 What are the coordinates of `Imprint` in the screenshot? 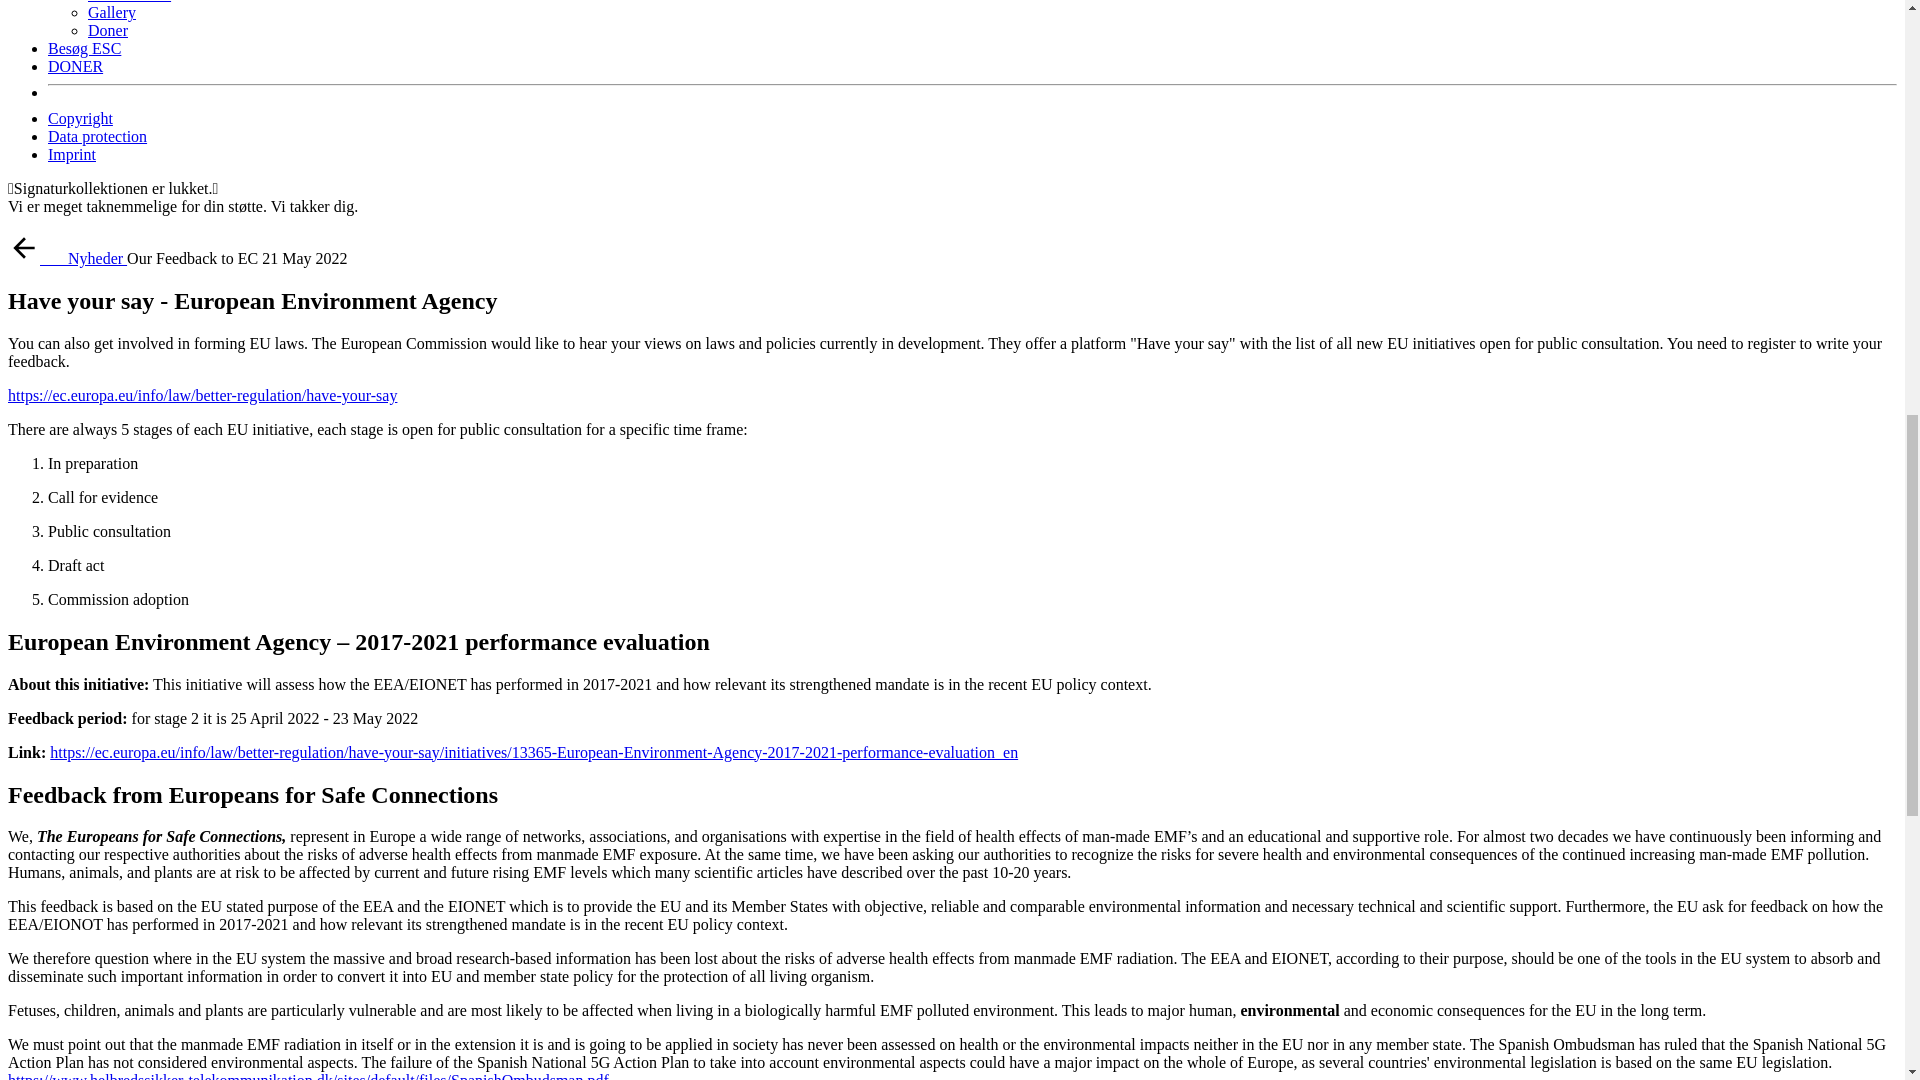 It's located at (72, 154).